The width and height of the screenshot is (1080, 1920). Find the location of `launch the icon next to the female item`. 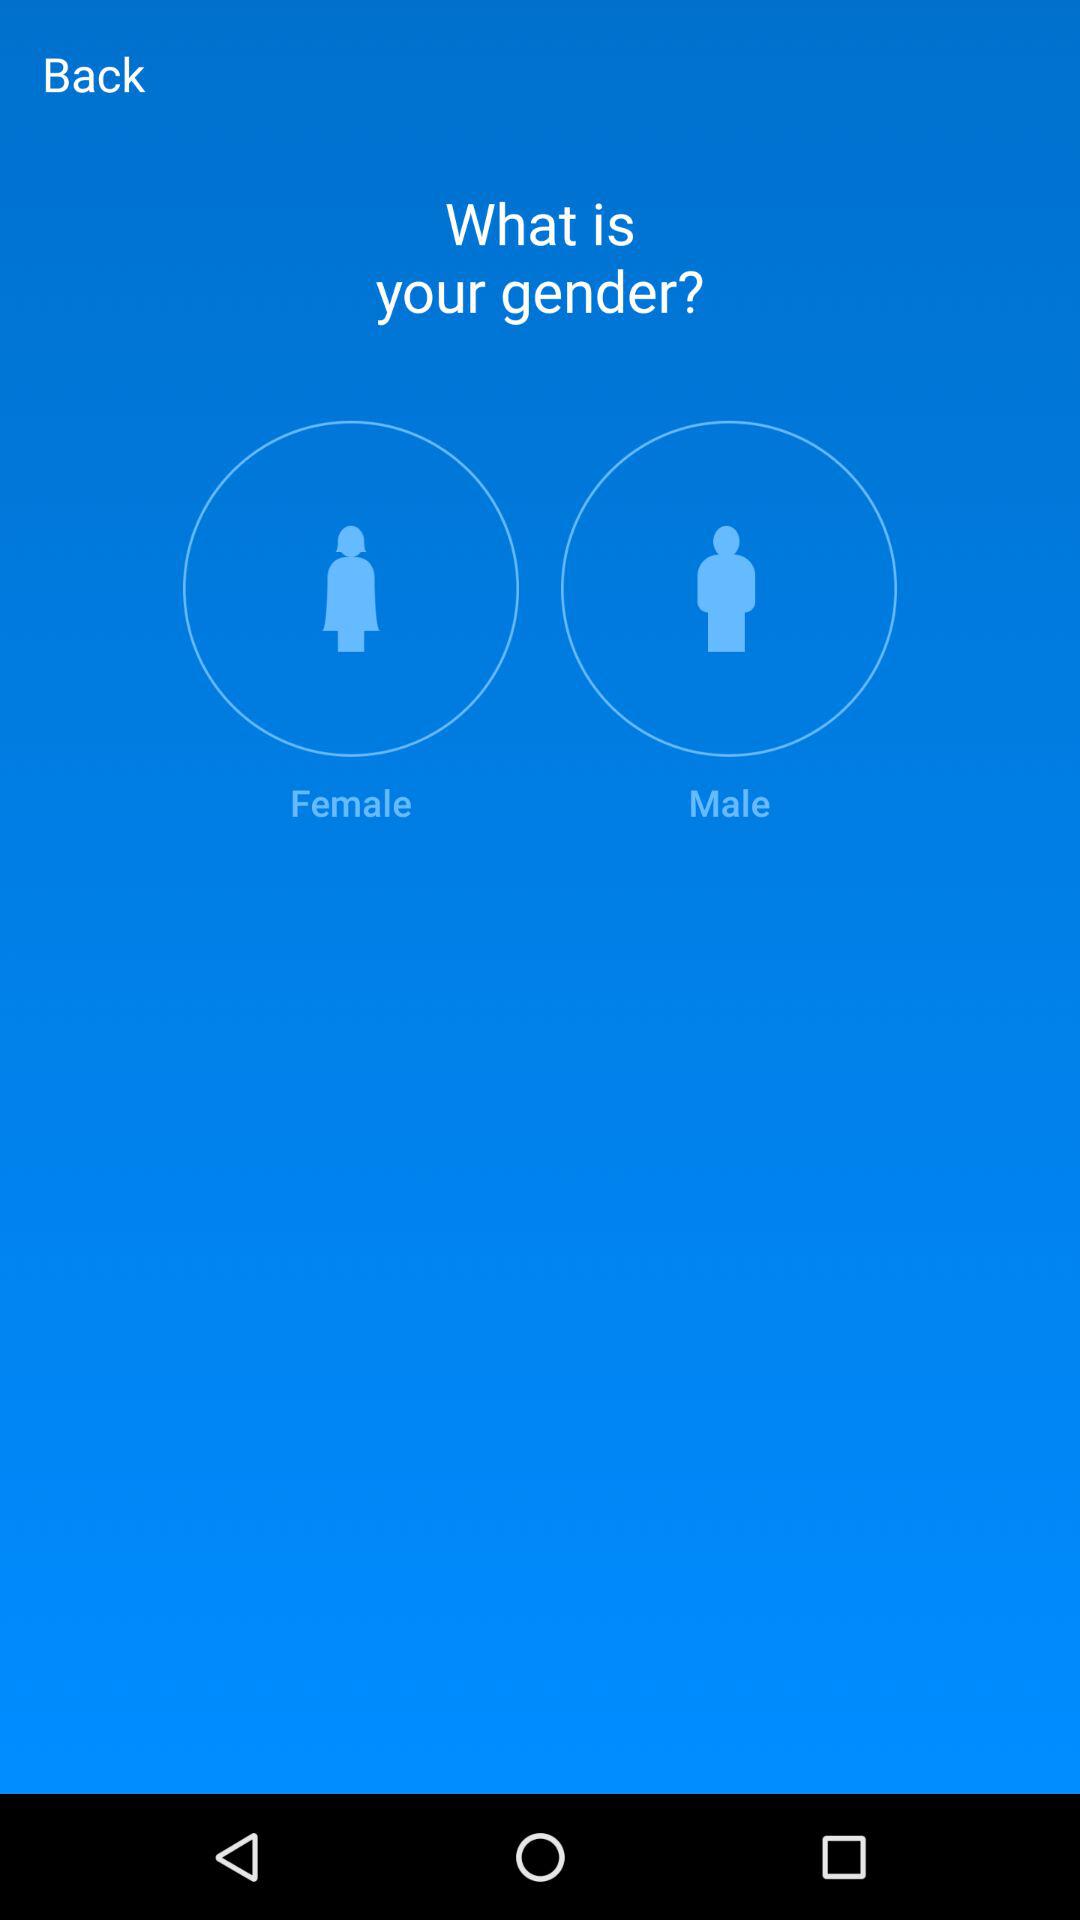

launch the icon next to the female item is located at coordinates (729, 624).